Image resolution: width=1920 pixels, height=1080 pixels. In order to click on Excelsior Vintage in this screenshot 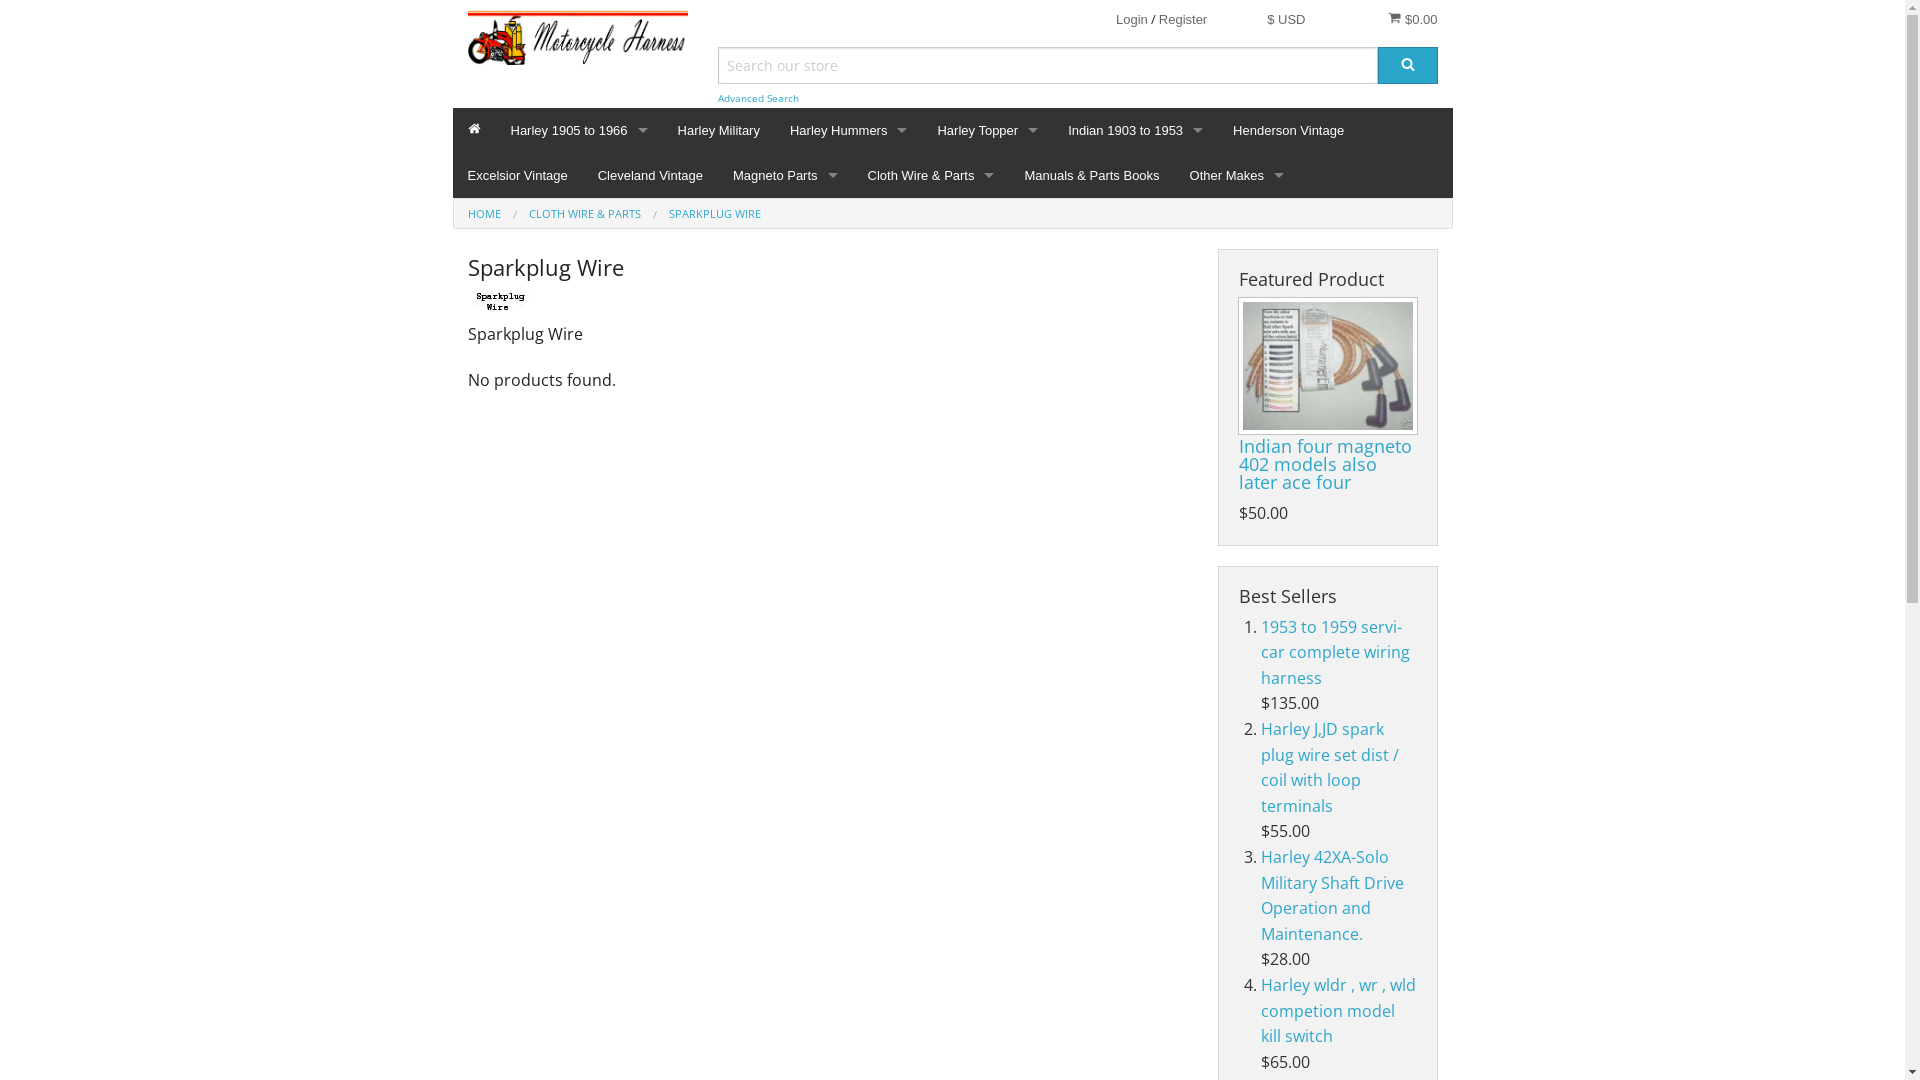, I will do `click(517, 176)`.